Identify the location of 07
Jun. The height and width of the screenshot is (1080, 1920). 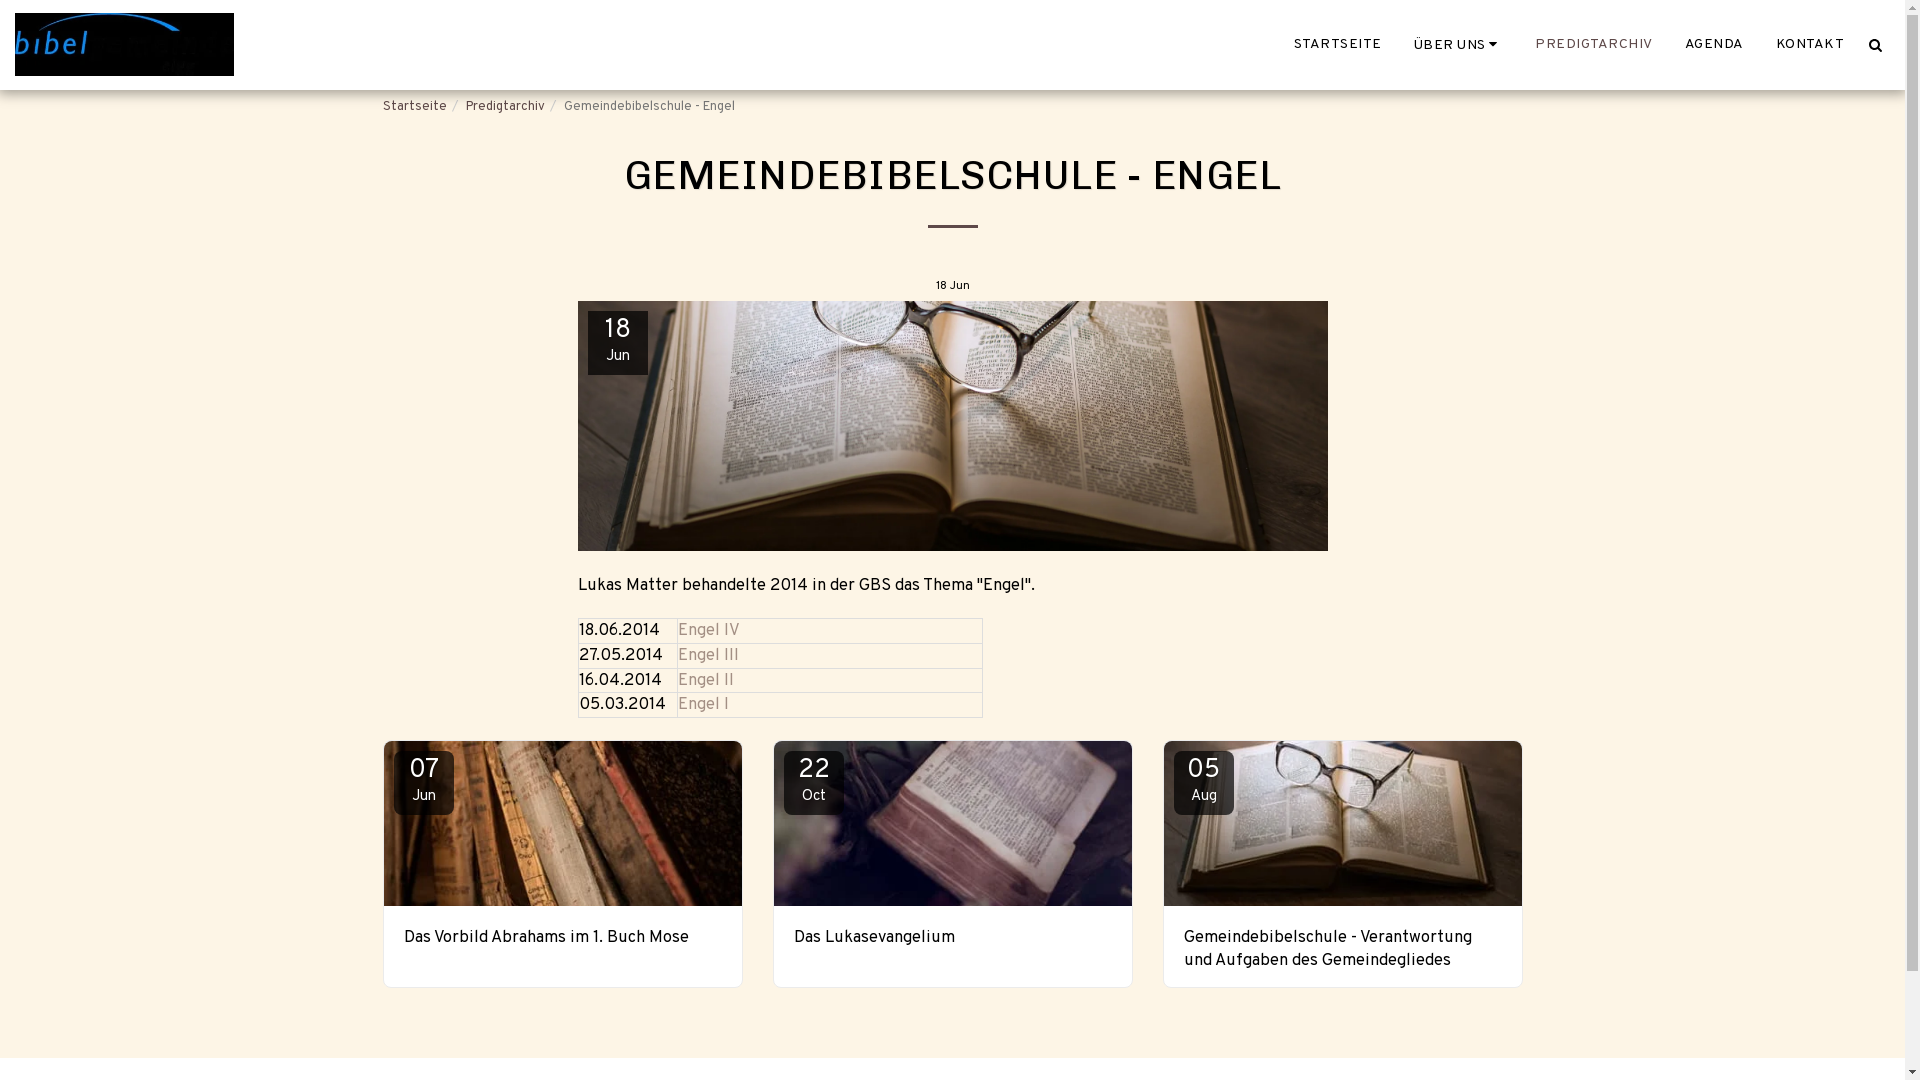
(424, 783).